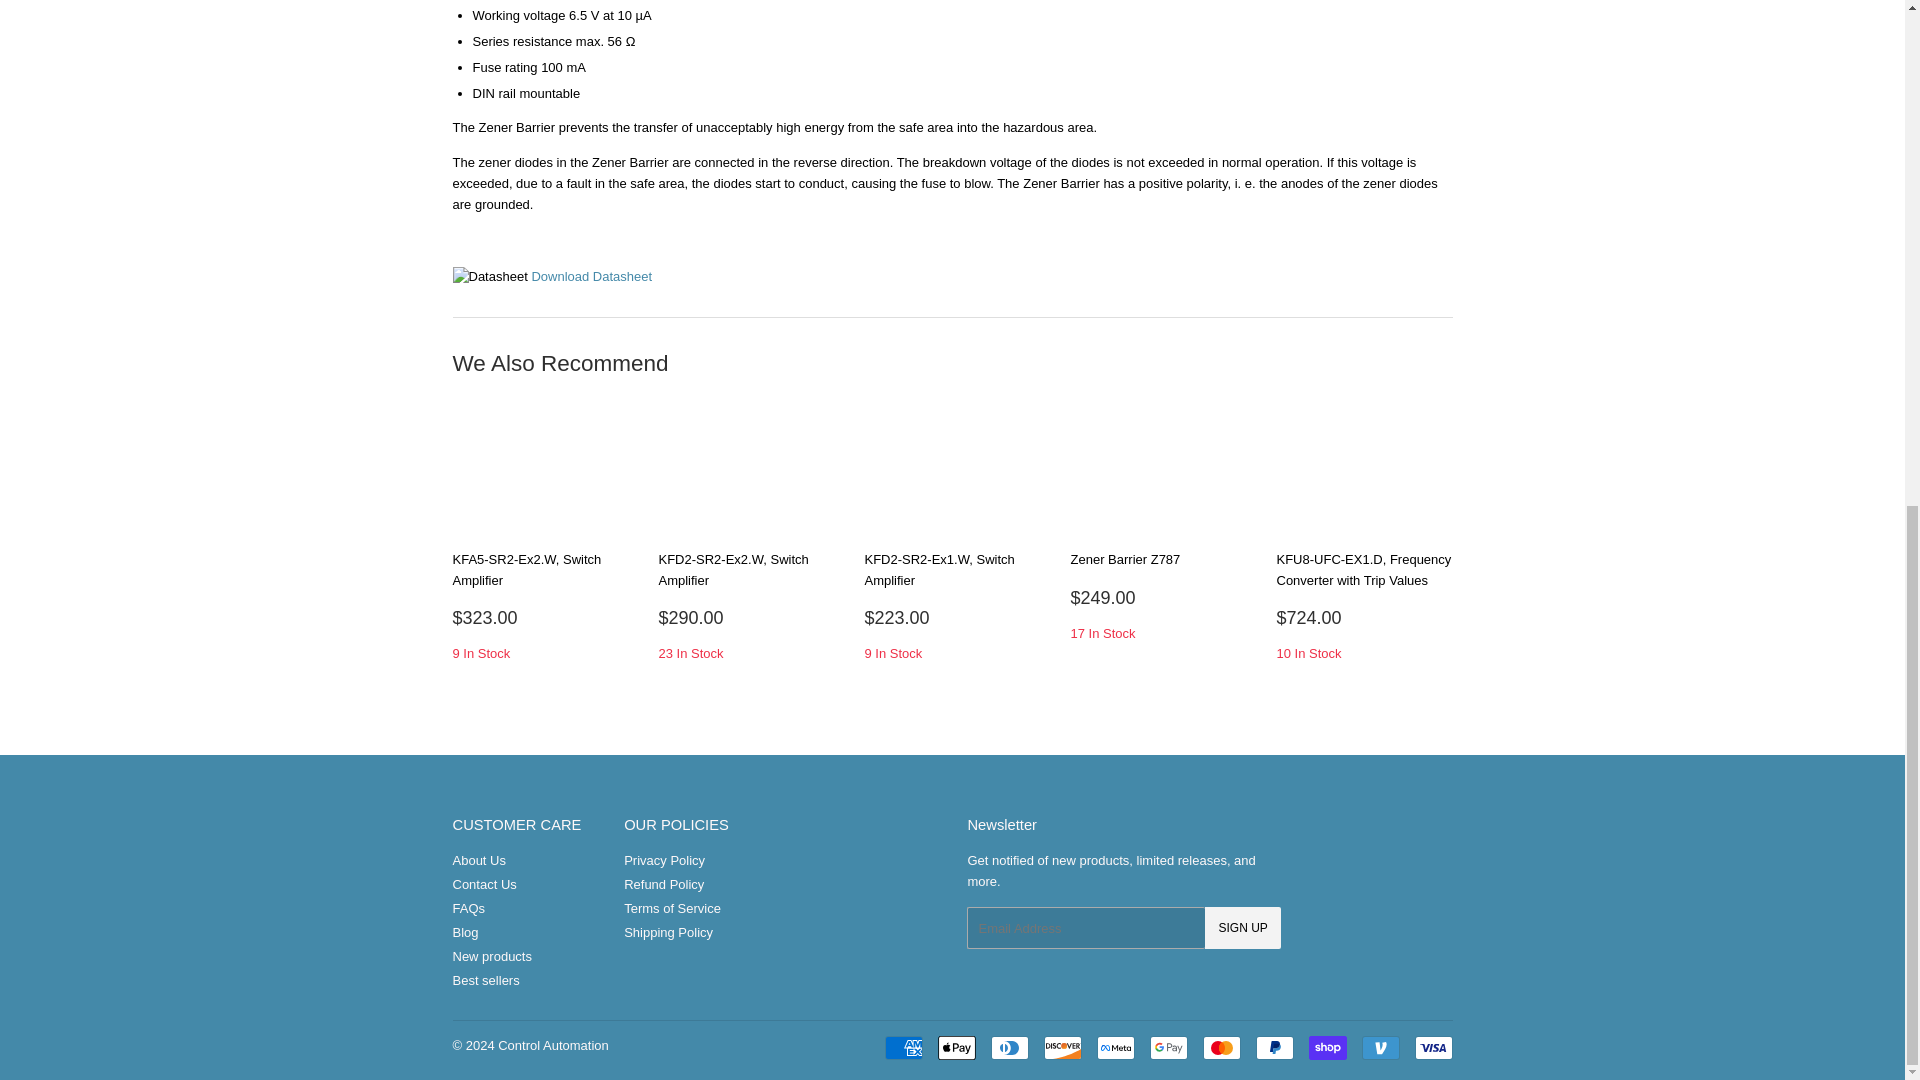 The width and height of the screenshot is (1920, 1080). What do you see at coordinates (1115, 1047) in the screenshot?
I see `Meta Pay` at bounding box center [1115, 1047].